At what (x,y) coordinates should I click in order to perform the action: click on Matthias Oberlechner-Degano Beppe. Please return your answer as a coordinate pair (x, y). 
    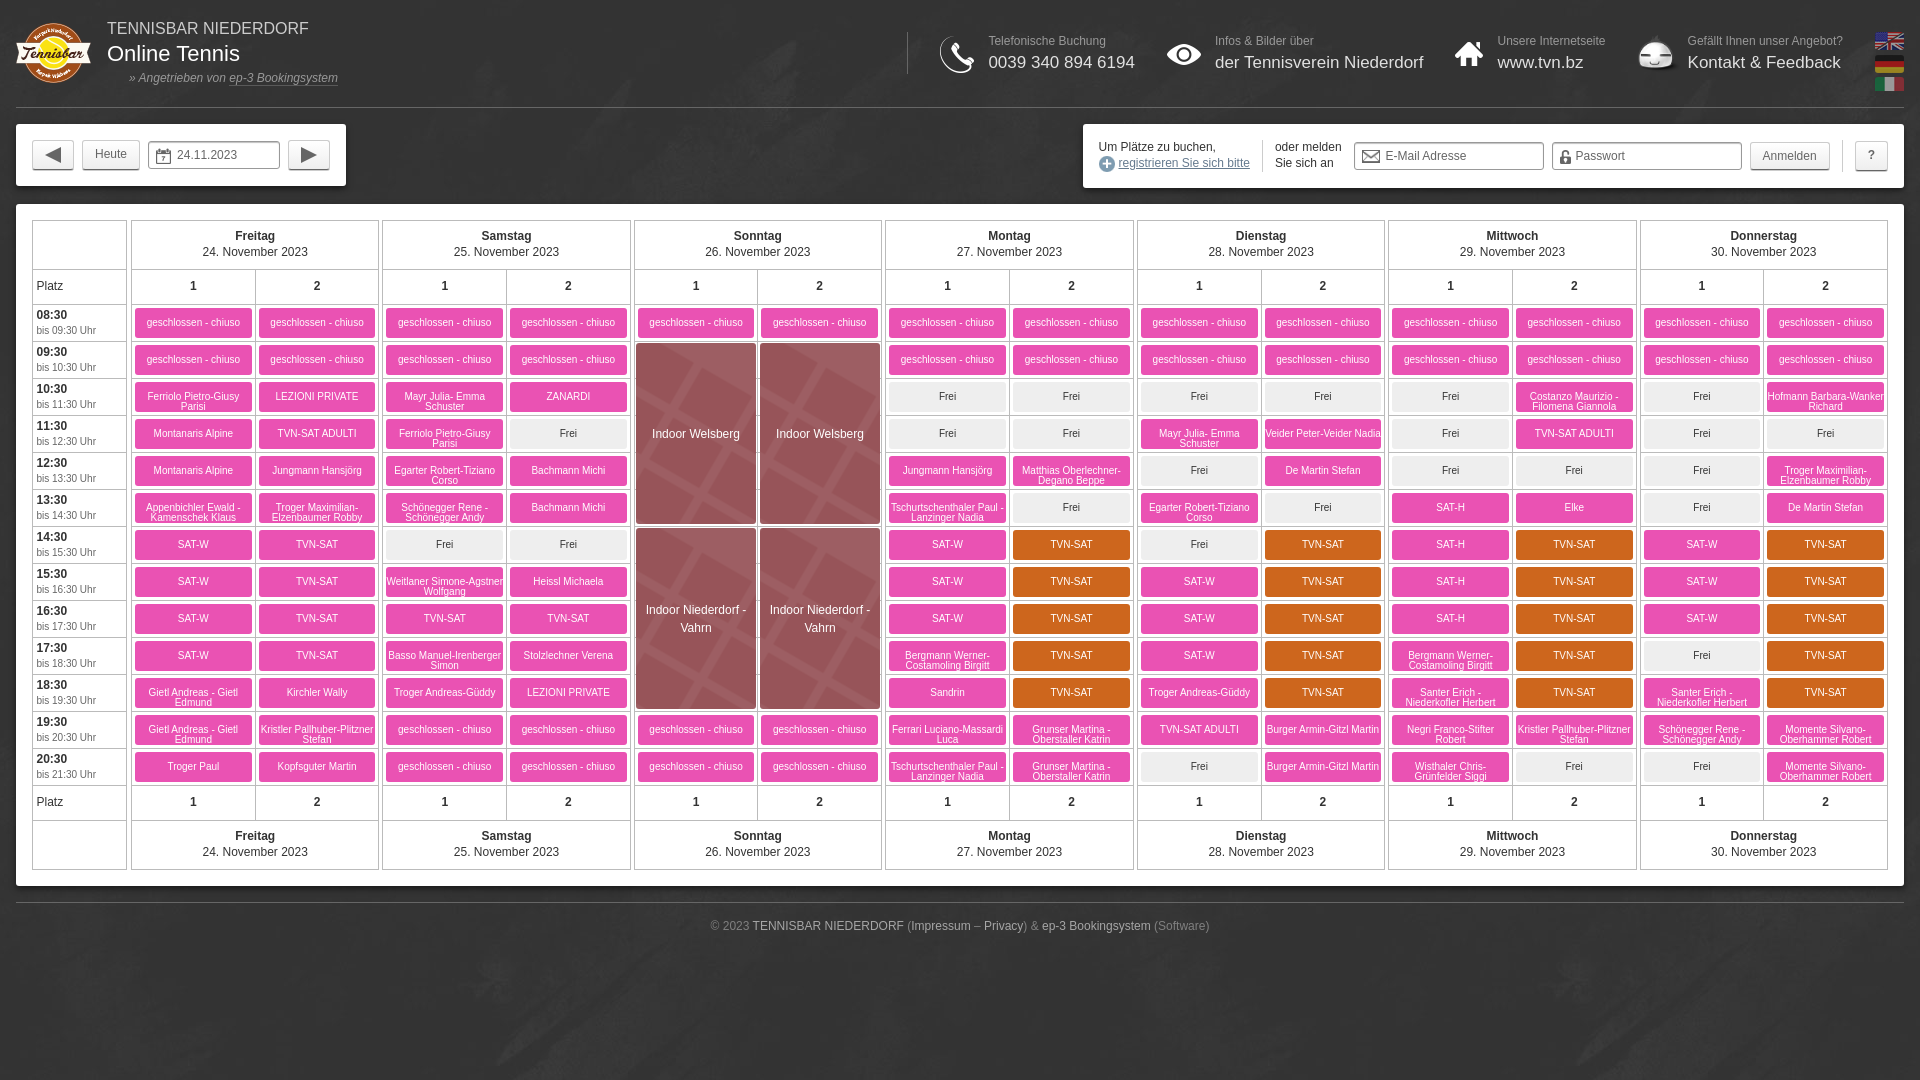
    Looking at the image, I should click on (1072, 471).